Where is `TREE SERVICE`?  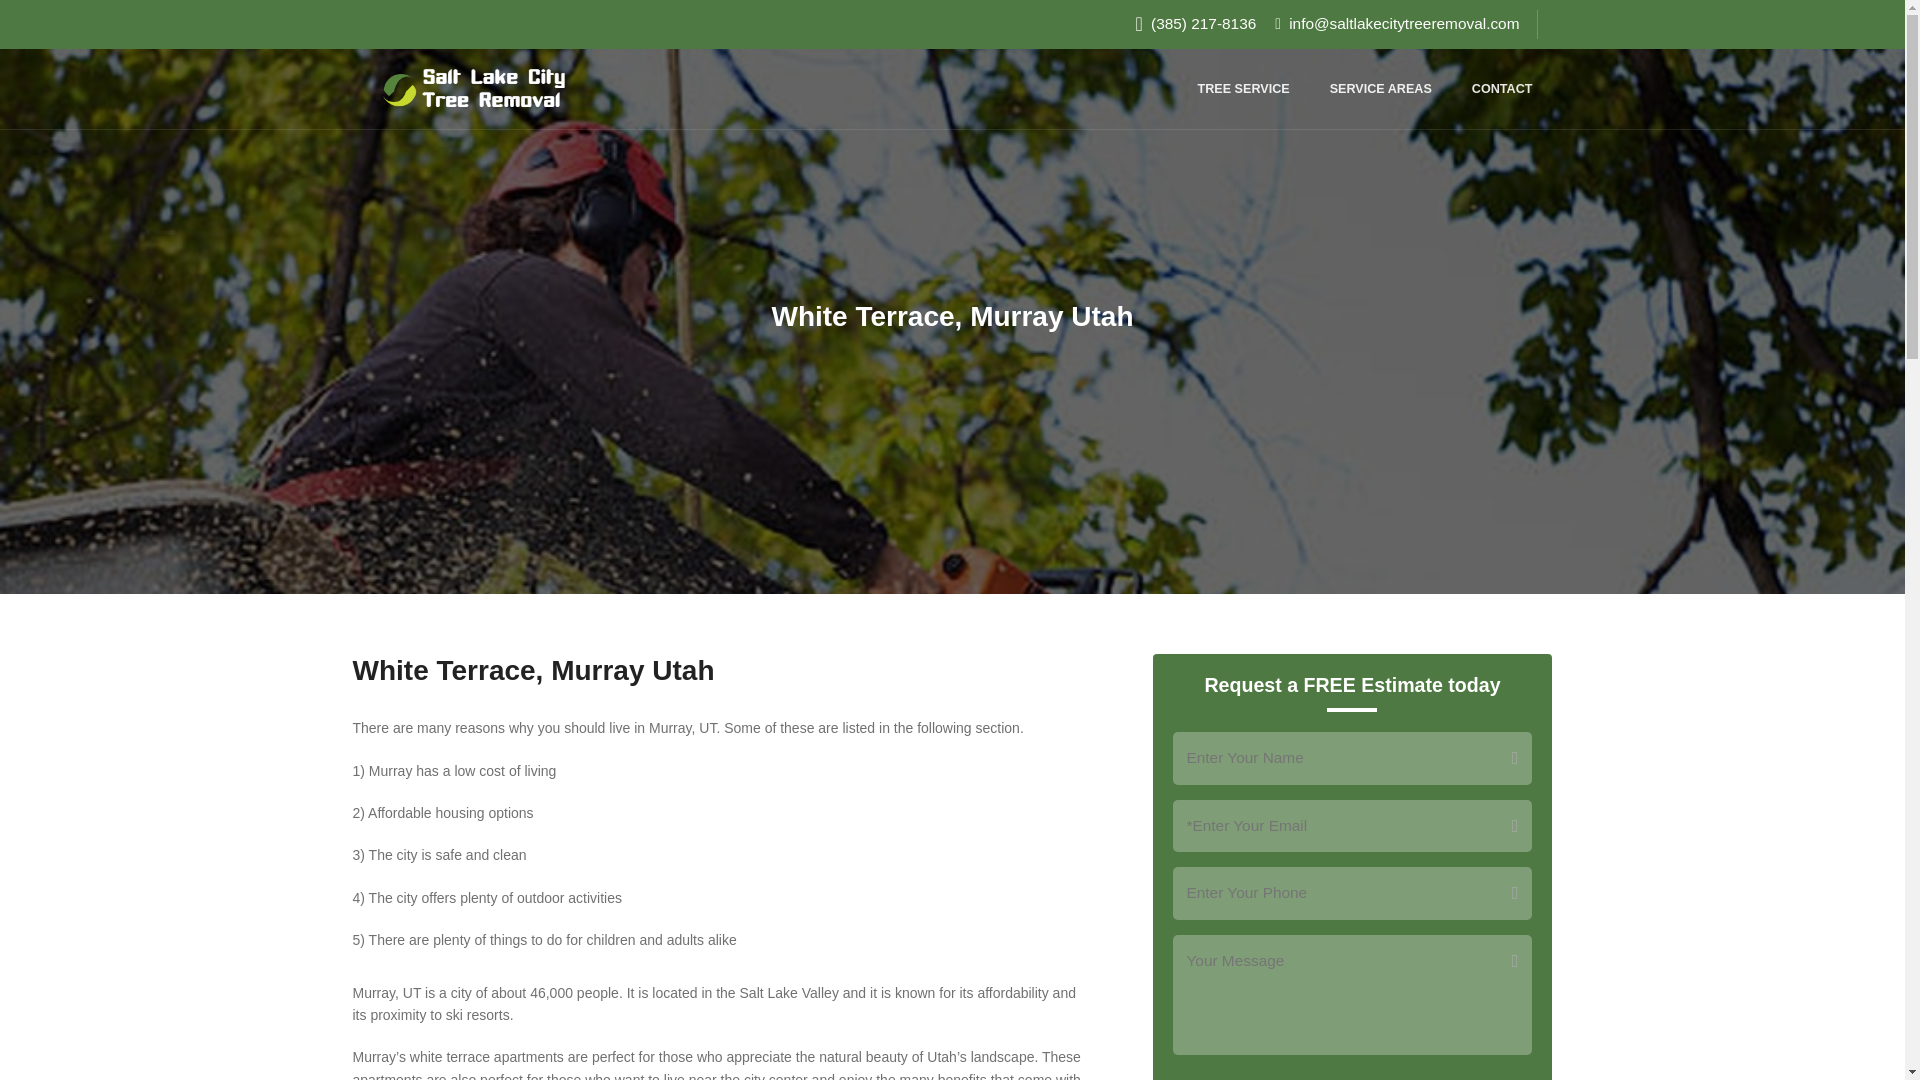 TREE SERVICE is located at coordinates (1244, 88).